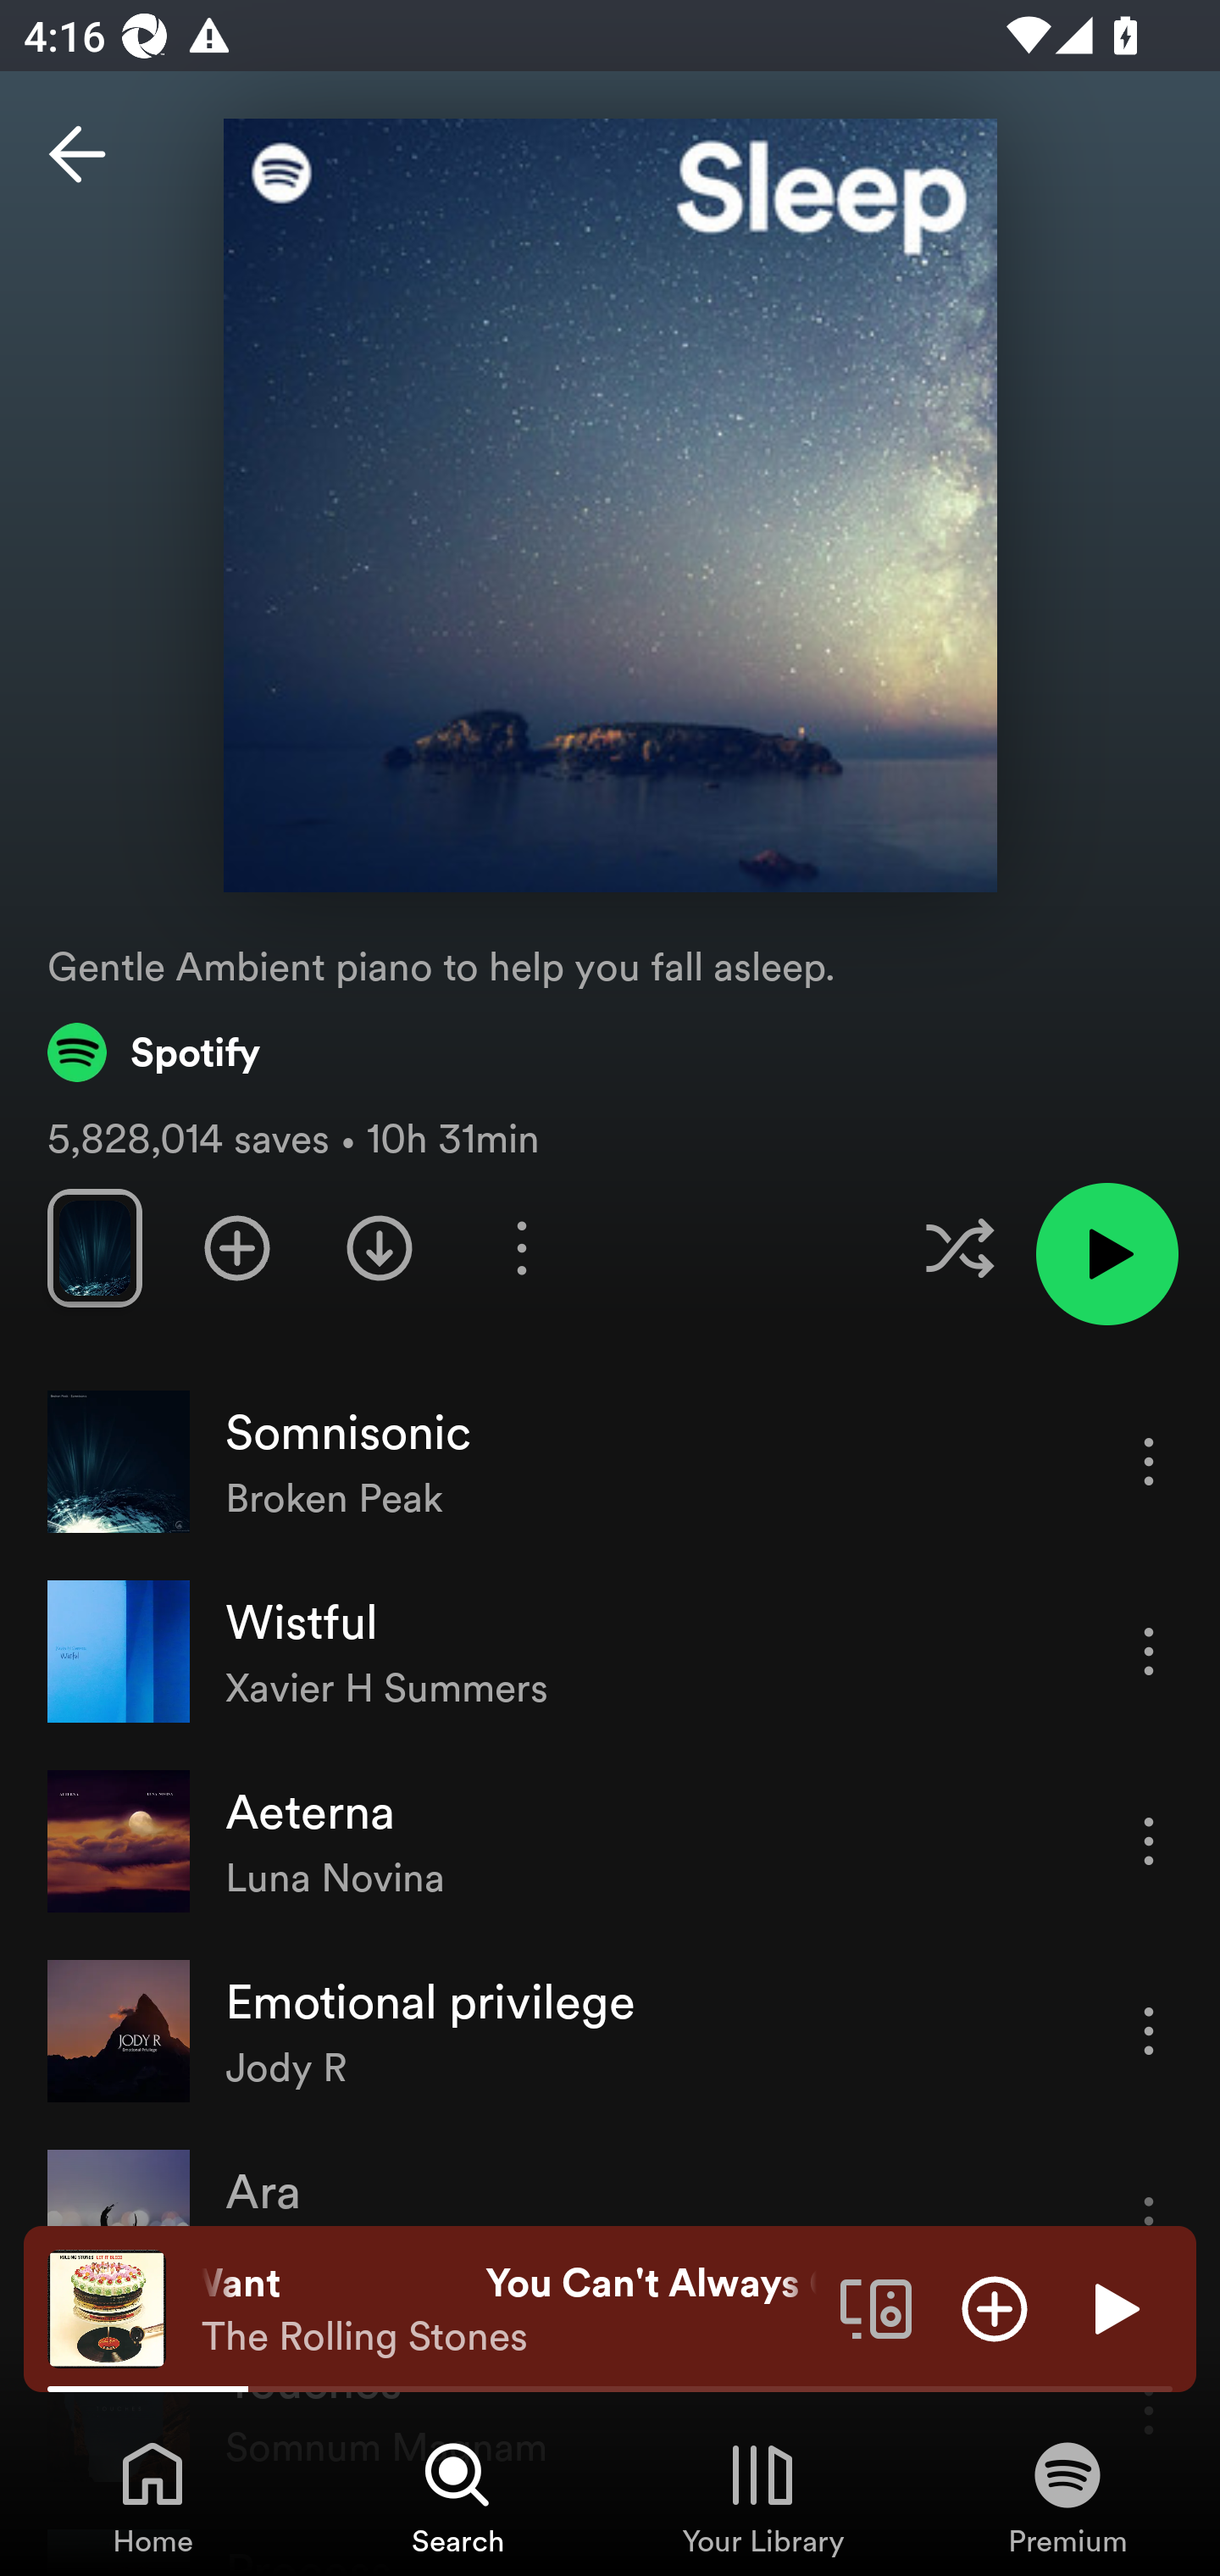  I want to click on Home, Tab 1 of 4 Home Home, so click(152, 2496).